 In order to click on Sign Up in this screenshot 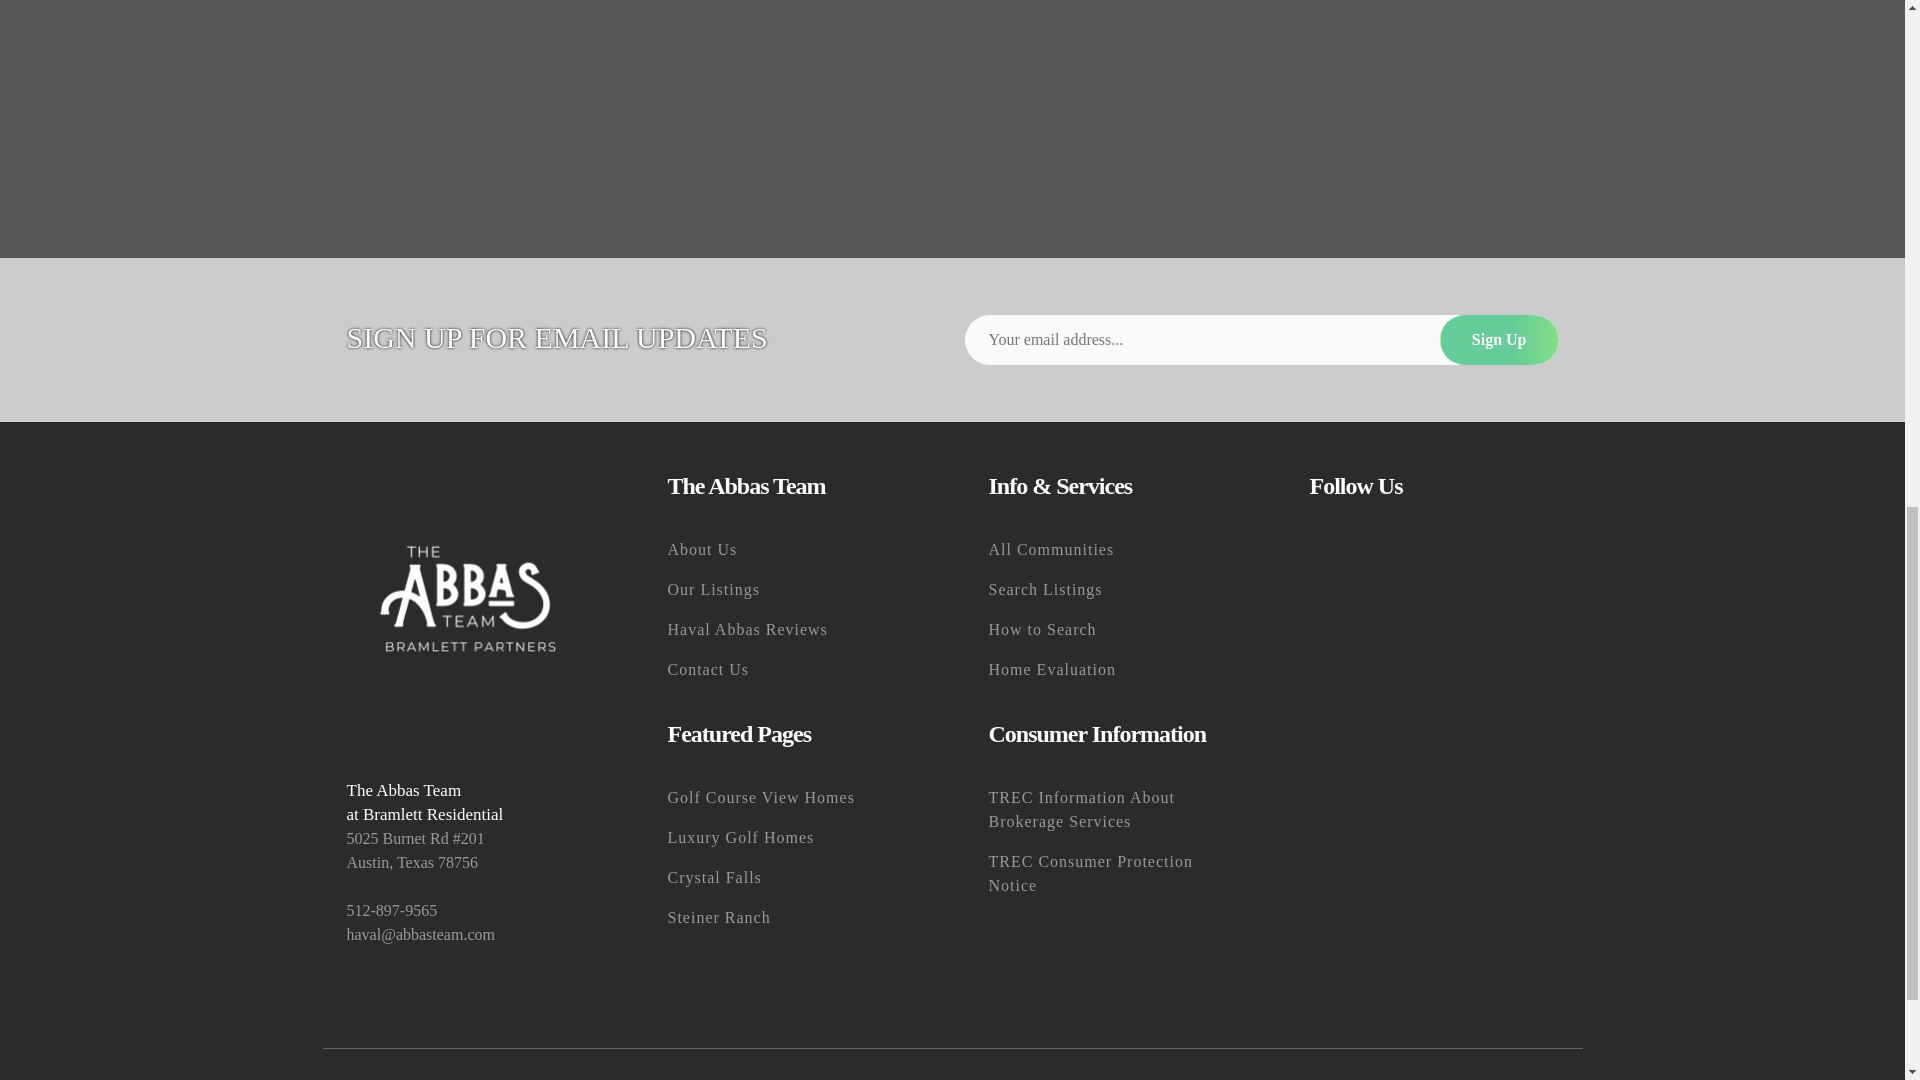, I will do `click(1500, 340)`.